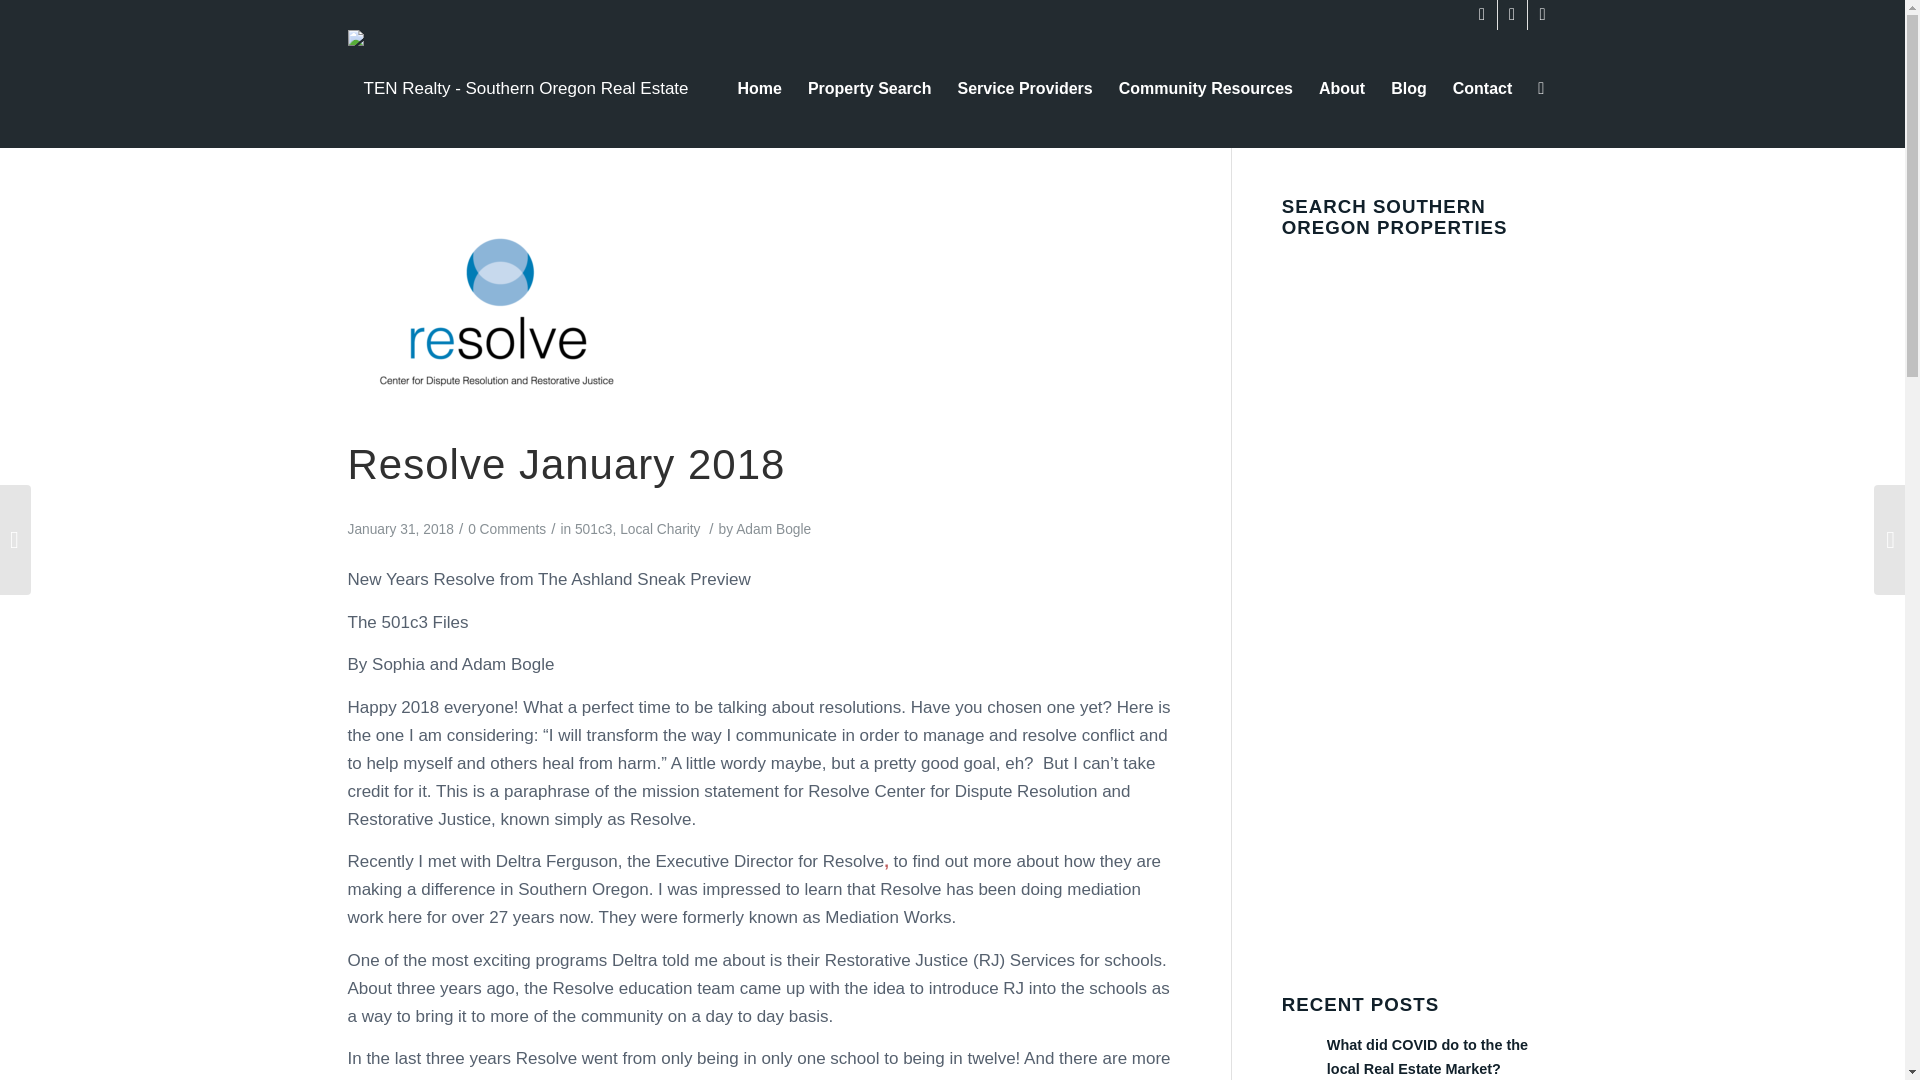 The height and width of the screenshot is (1080, 1920). I want to click on Posts by Adam Bogle, so click(772, 528).